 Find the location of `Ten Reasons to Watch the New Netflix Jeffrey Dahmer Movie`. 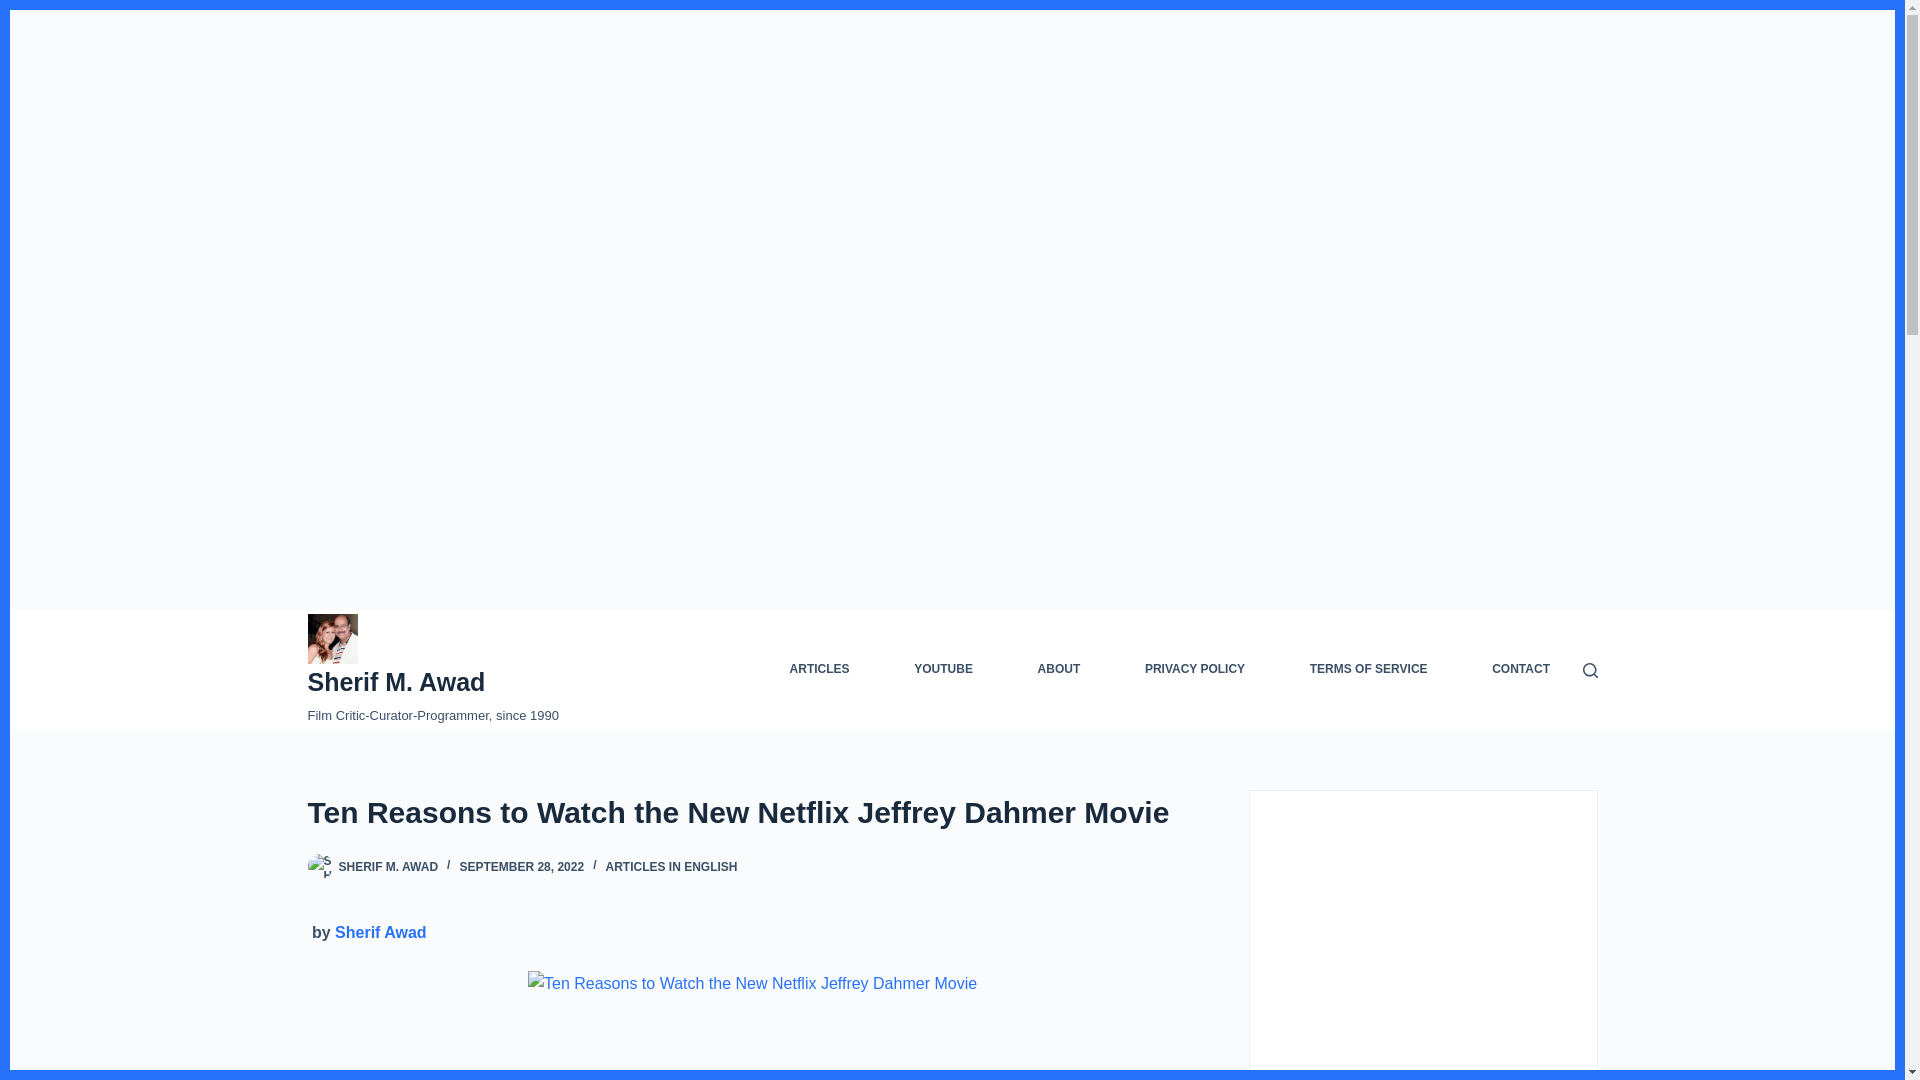

Ten Reasons to Watch the New Netflix Jeffrey Dahmer Movie is located at coordinates (752, 983).